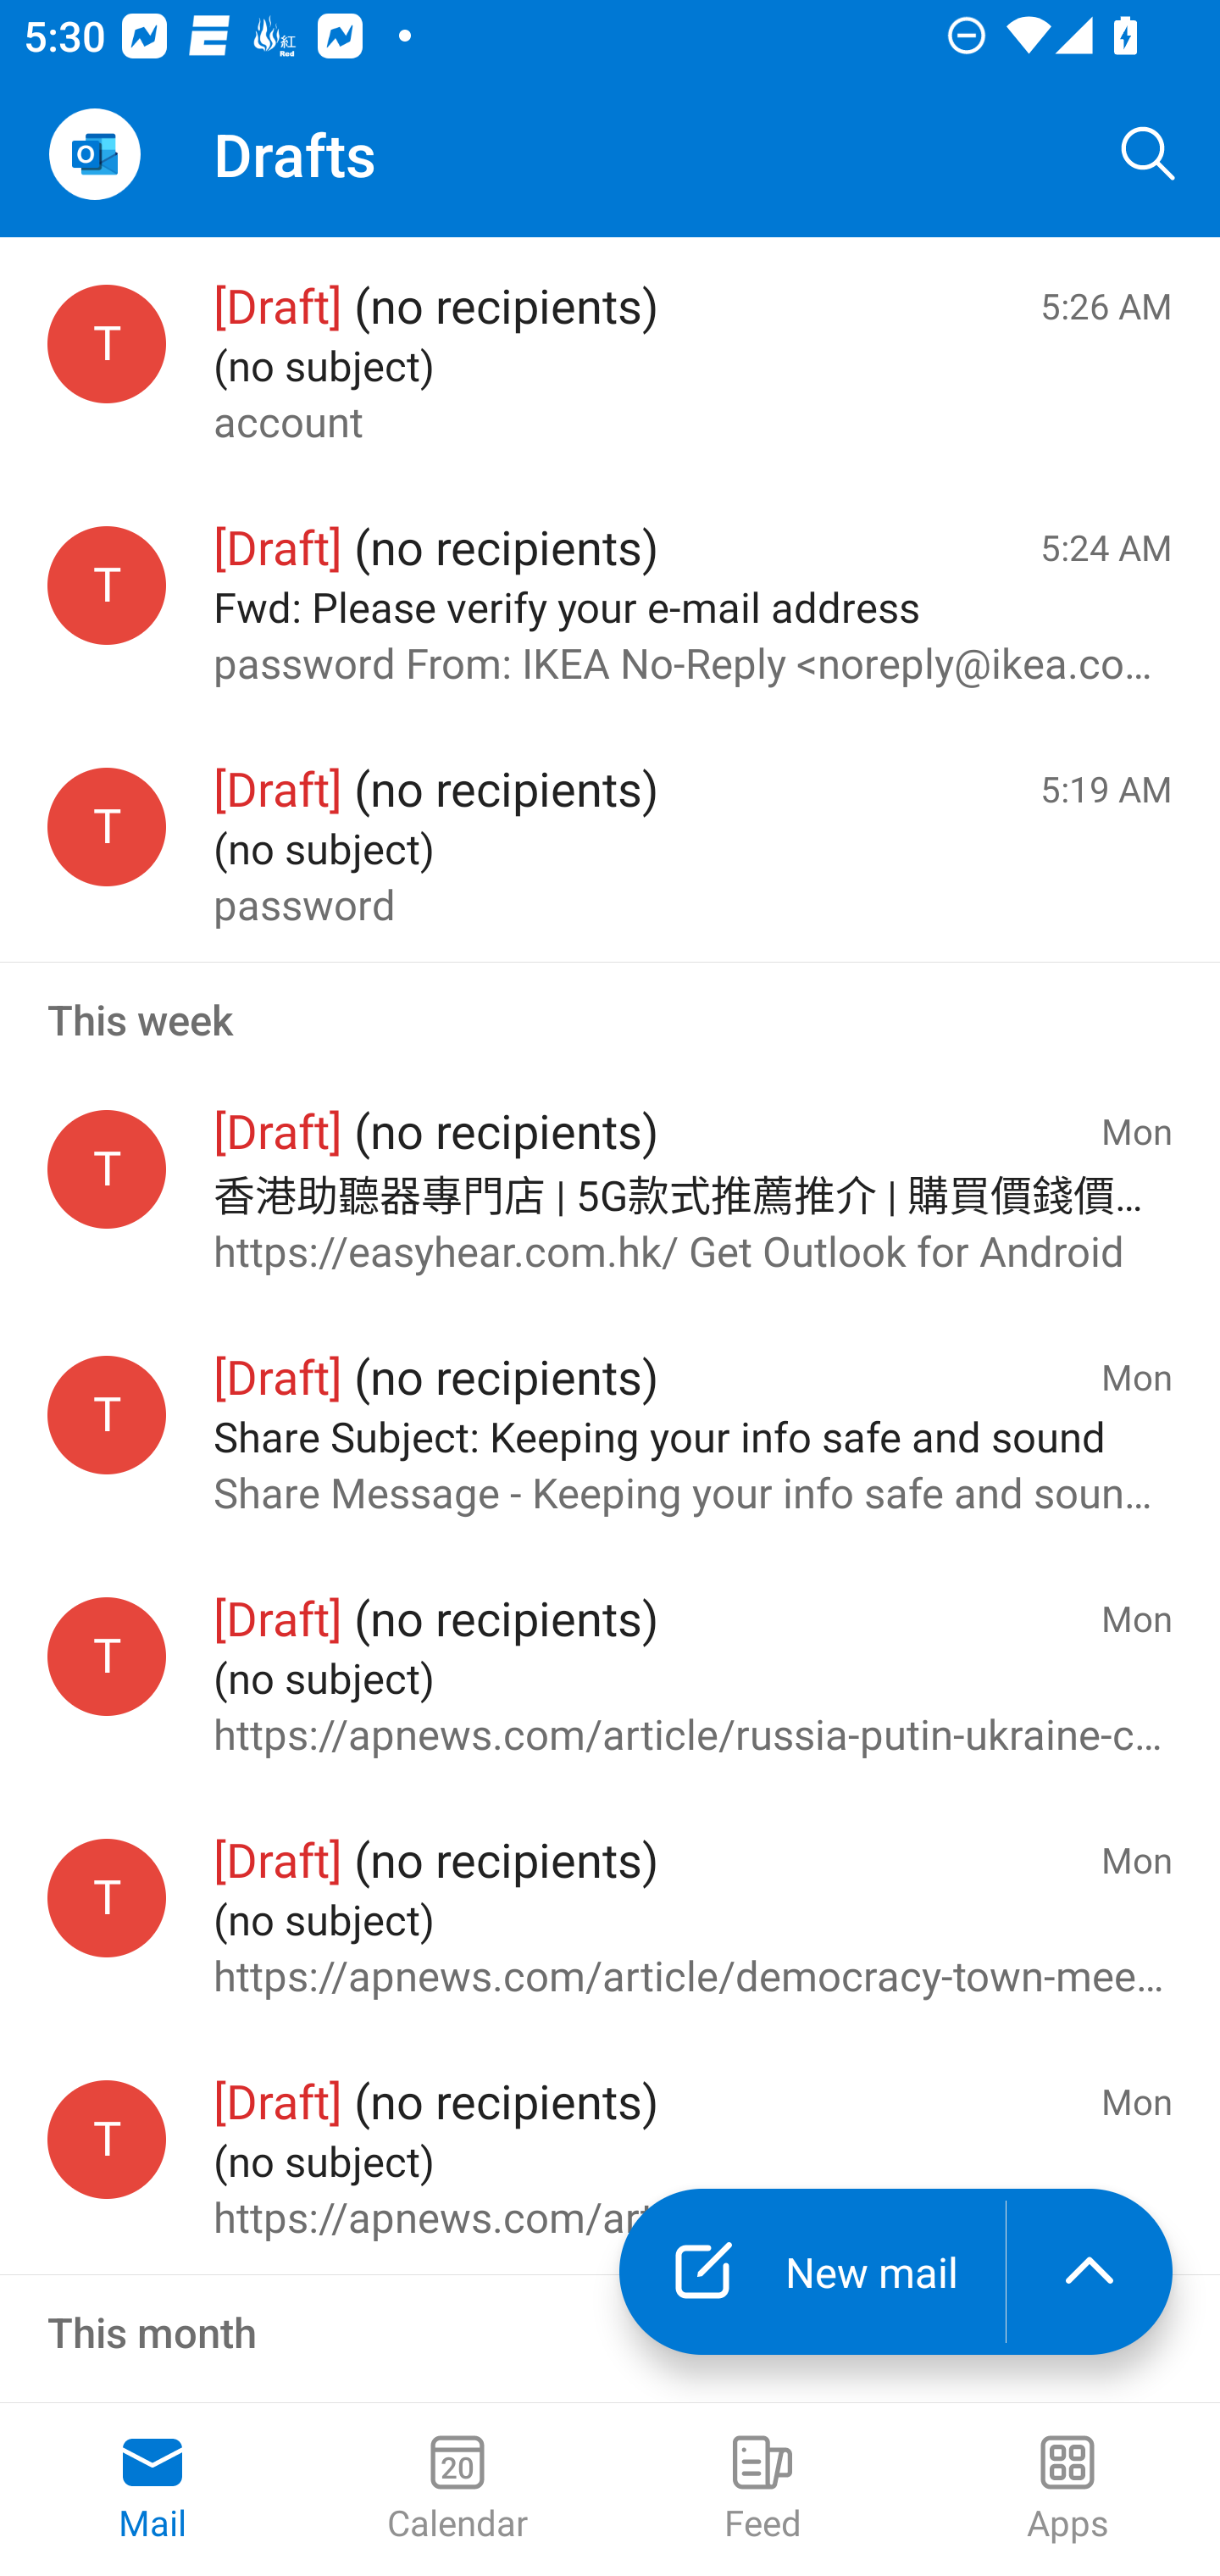 Image resolution: width=1220 pixels, height=2576 pixels. Describe the element at coordinates (107, 345) in the screenshot. I see `testappium002@outlook.com` at that location.